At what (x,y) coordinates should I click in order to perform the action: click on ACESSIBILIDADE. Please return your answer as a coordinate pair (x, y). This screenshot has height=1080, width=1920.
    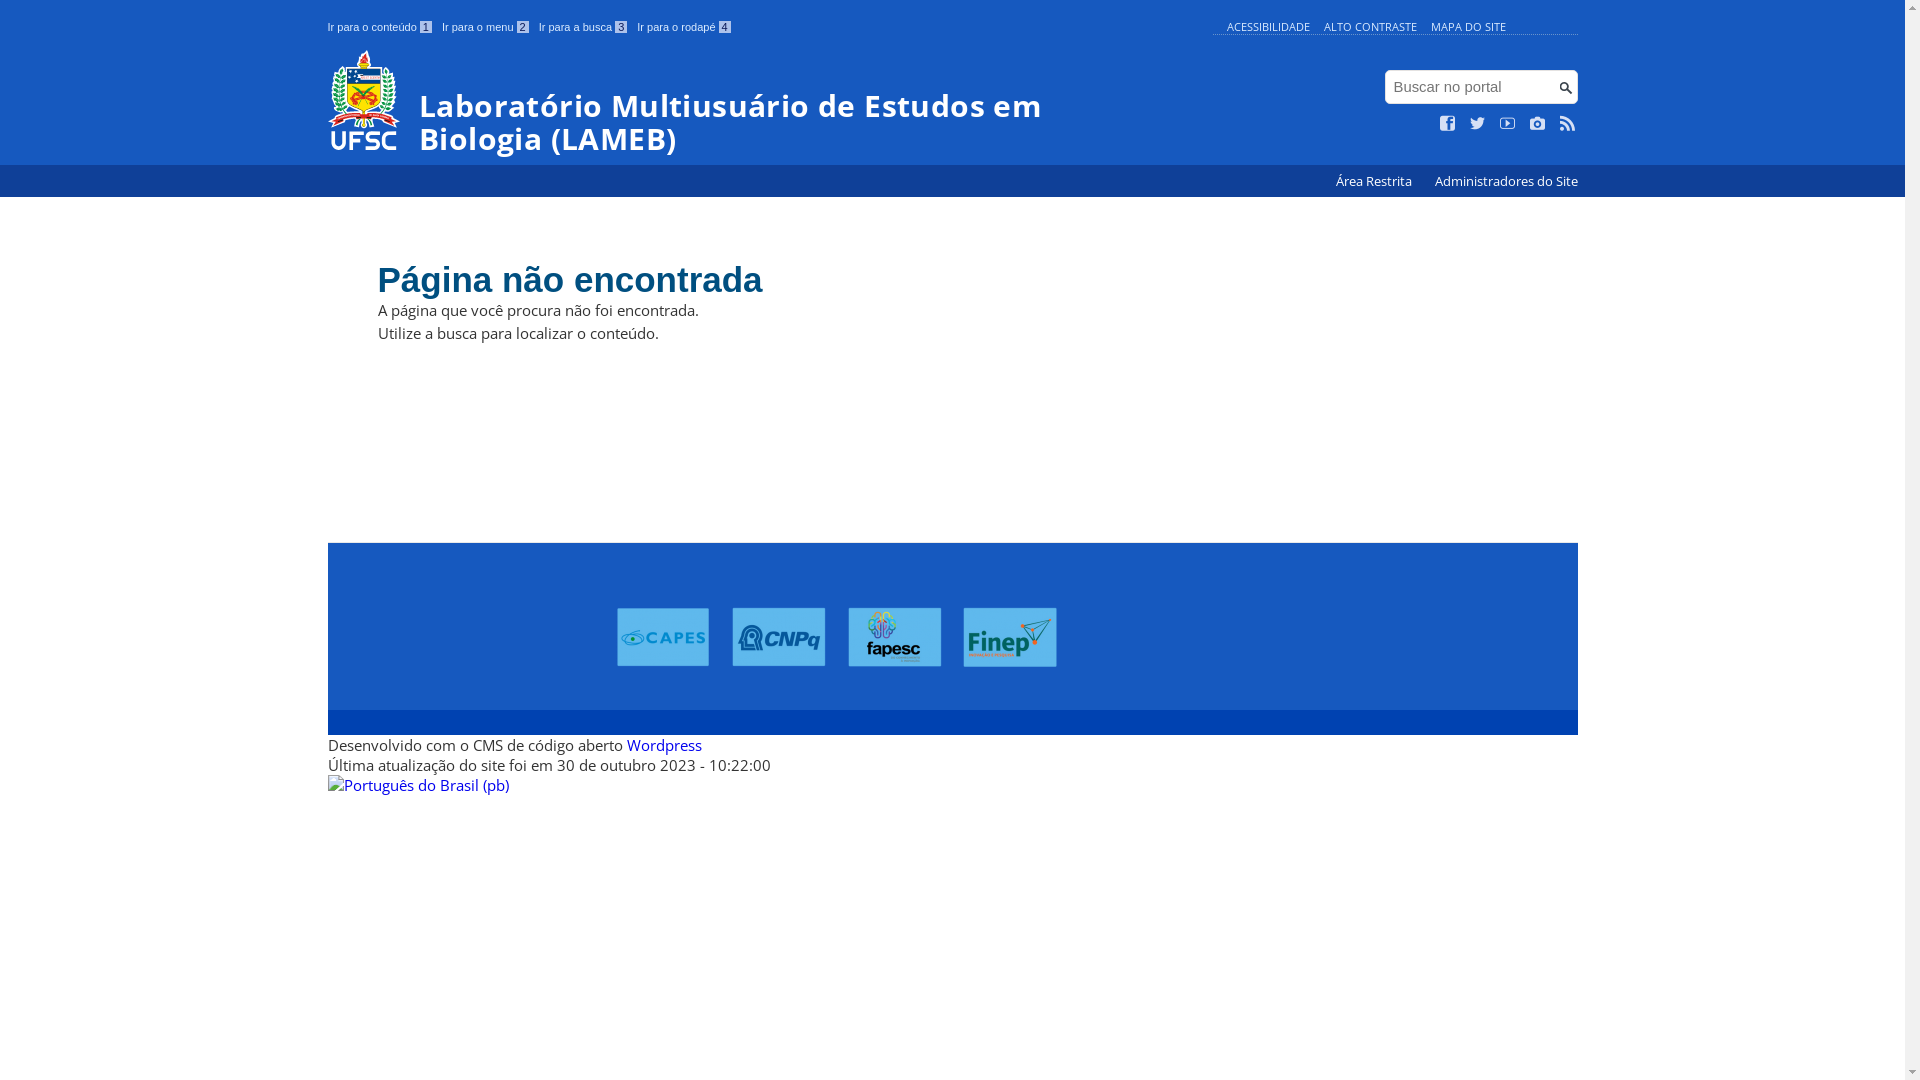
    Looking at the image, I should click on (1268, 26).